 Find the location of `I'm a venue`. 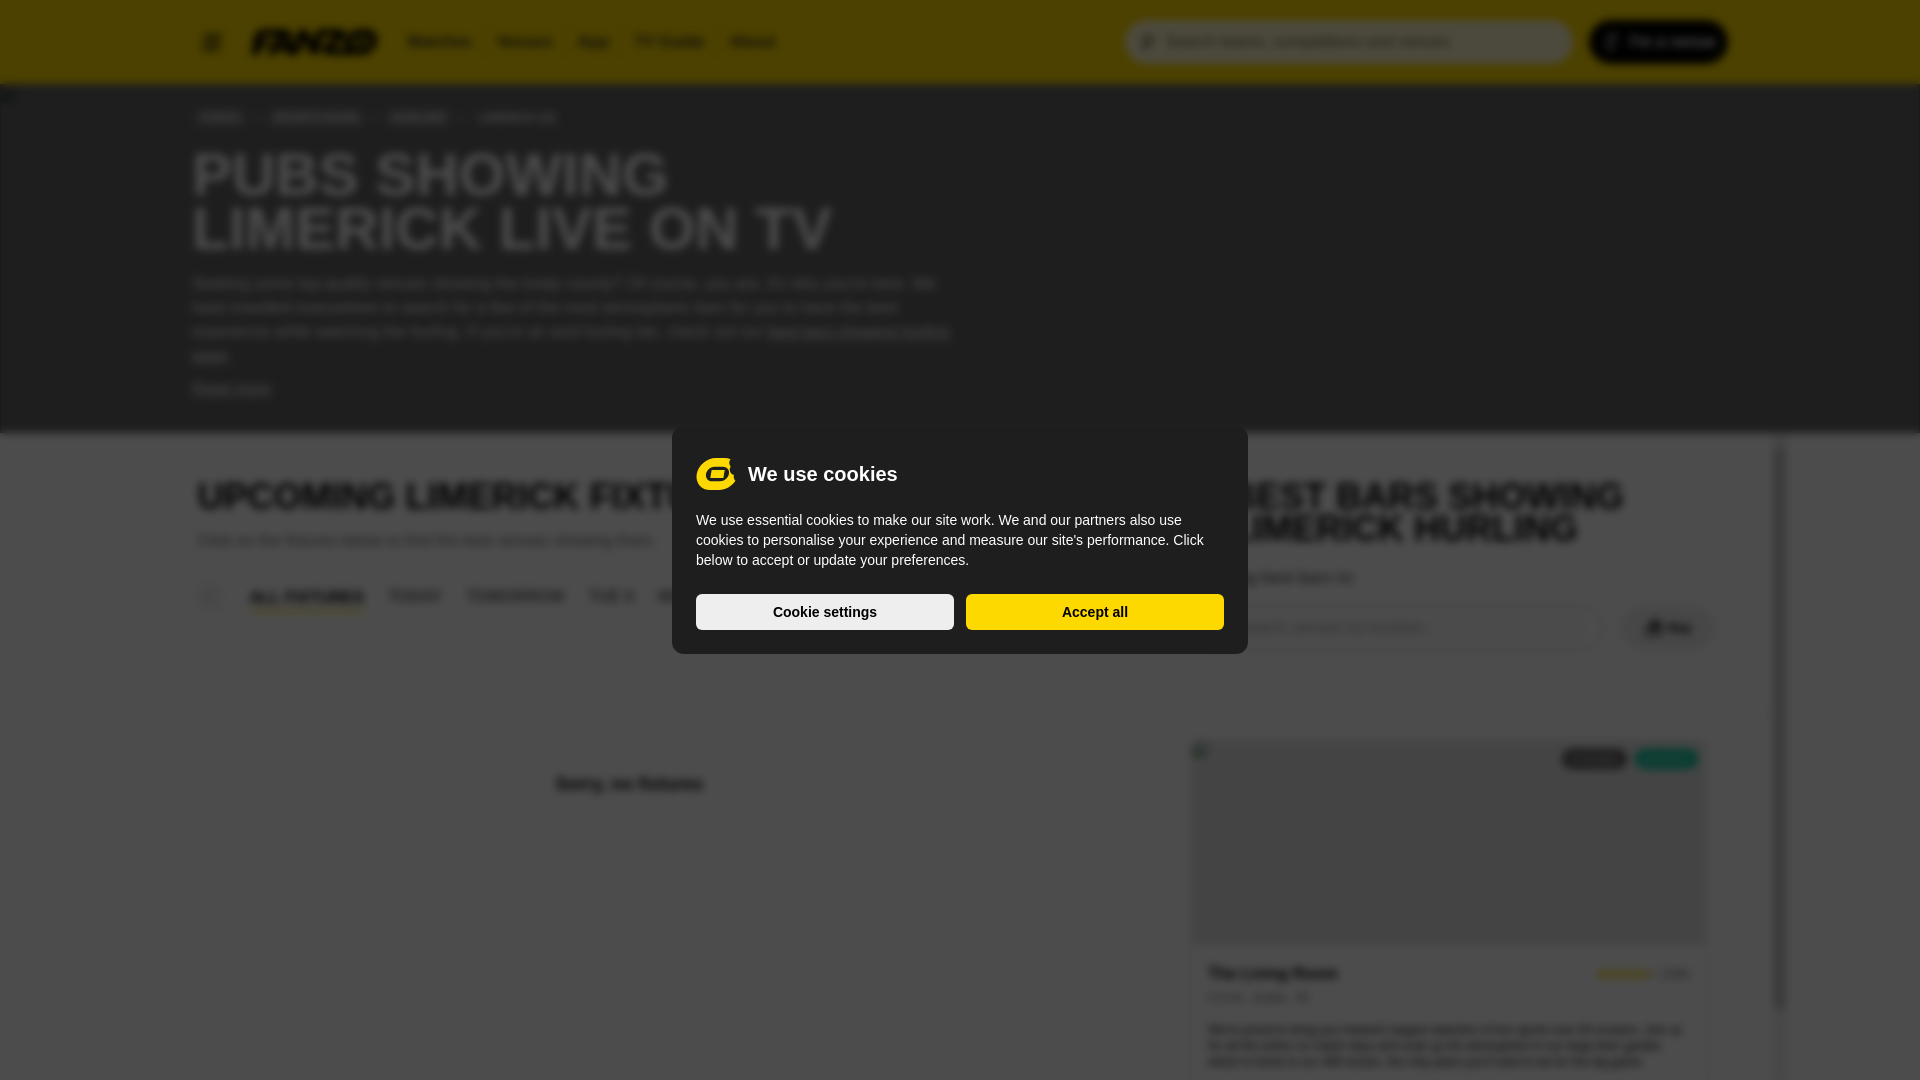

I'm a venue is located at coordinates (1658, 42).